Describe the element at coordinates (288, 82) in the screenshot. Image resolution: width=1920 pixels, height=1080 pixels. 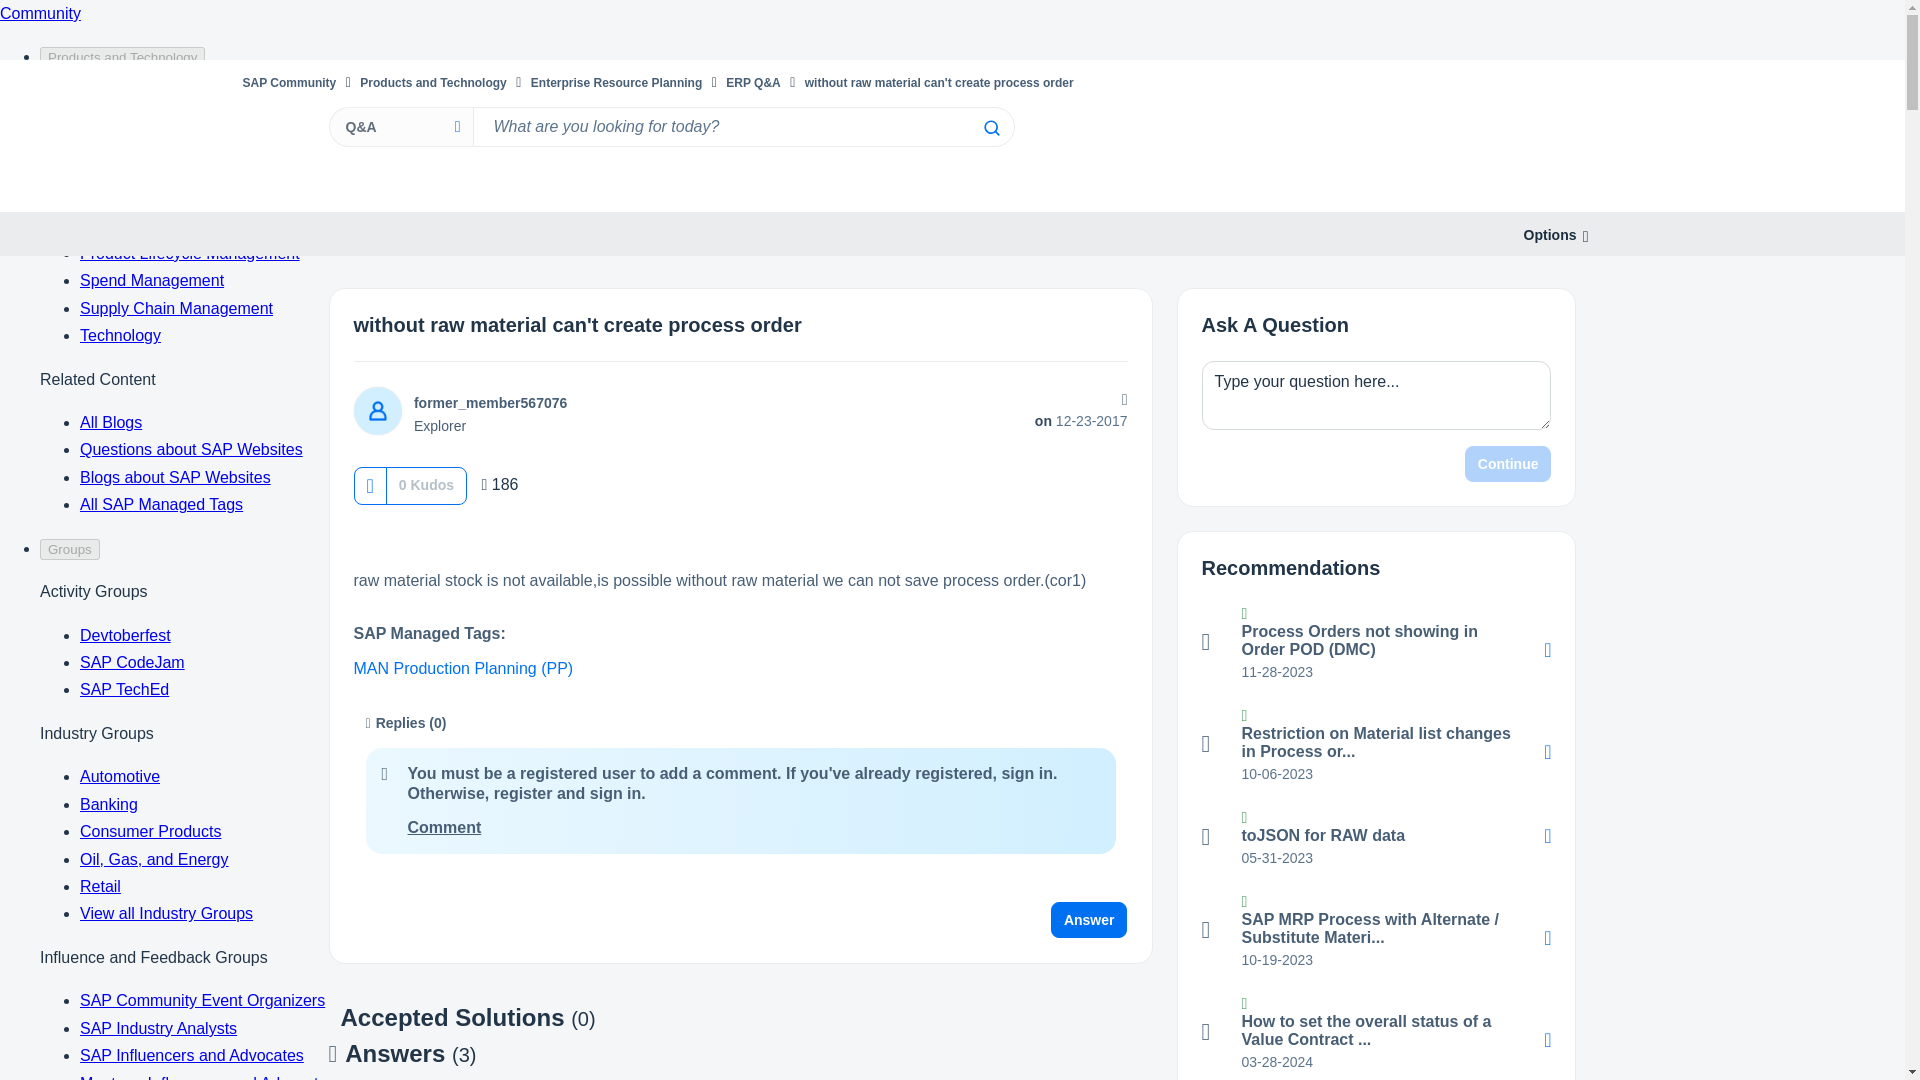
I see `SAP Community` at that location.